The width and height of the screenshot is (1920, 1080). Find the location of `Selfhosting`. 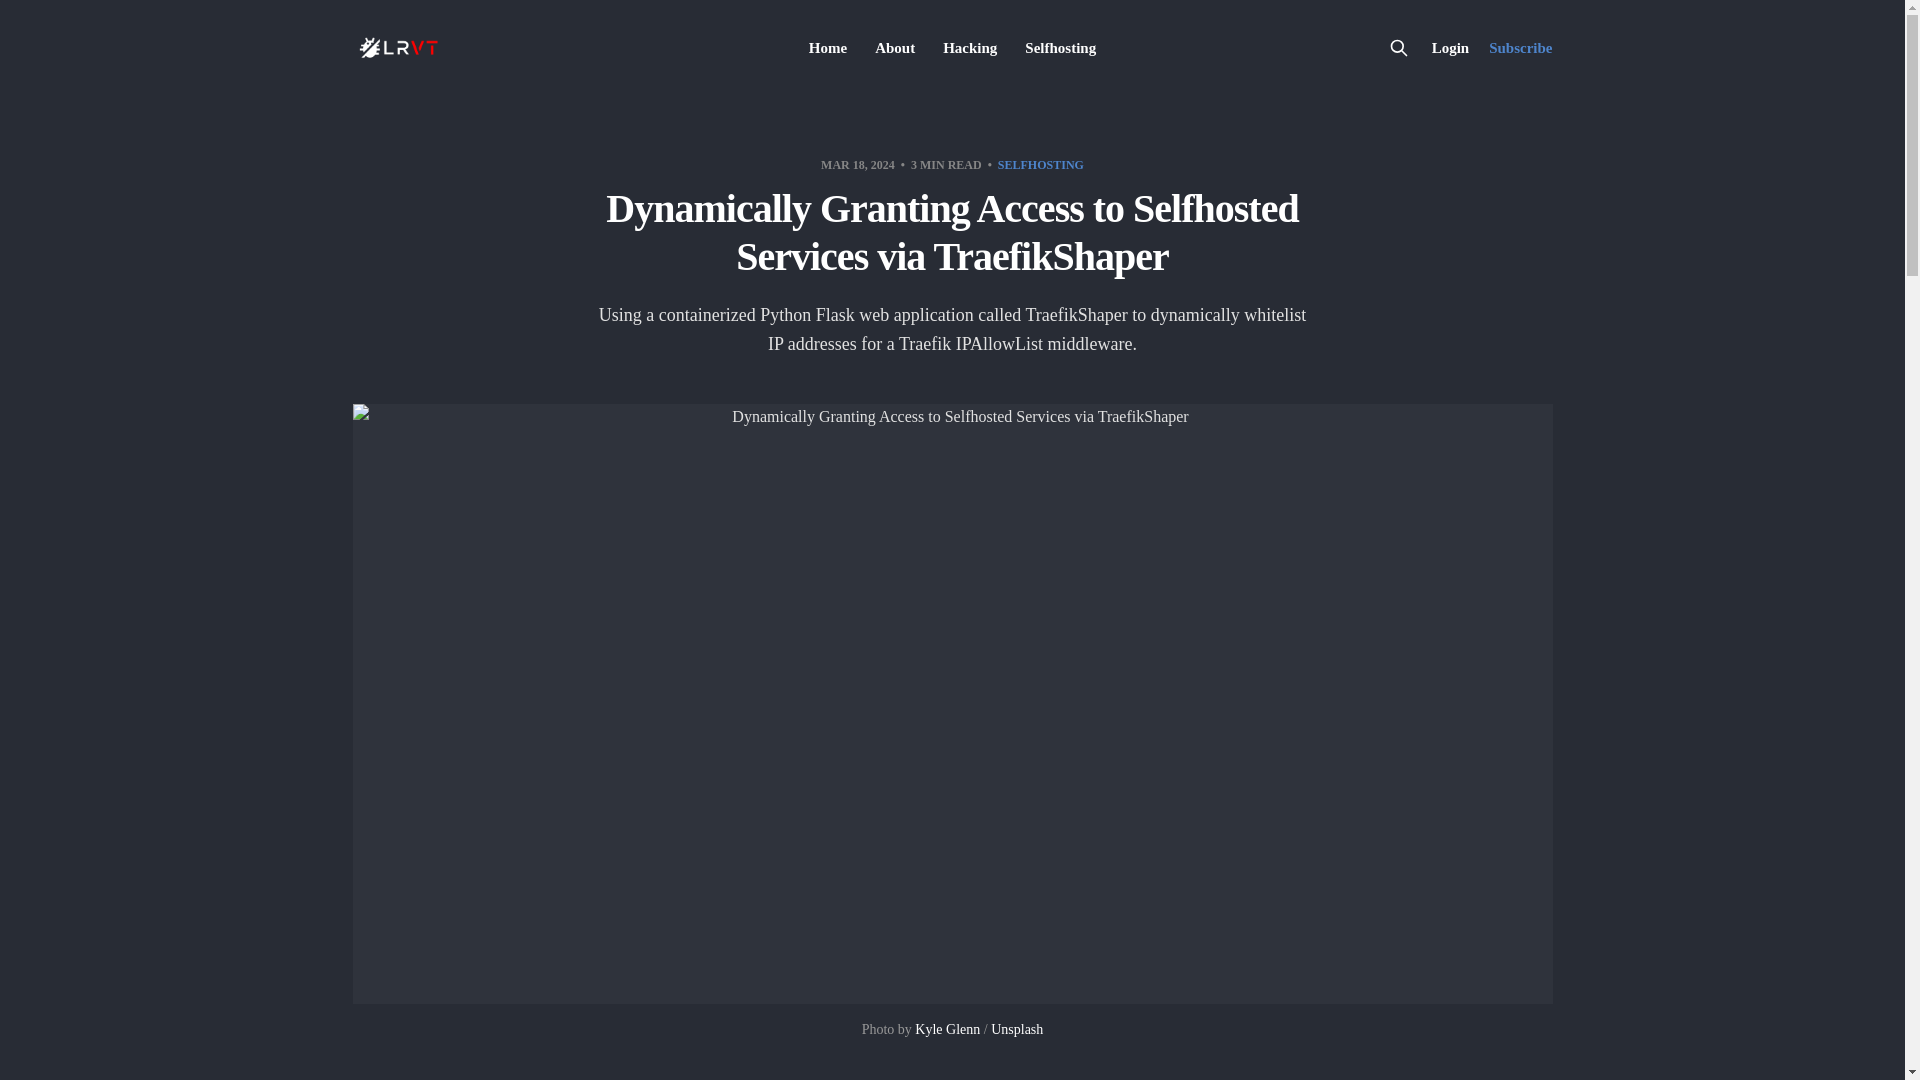

Selfhosting is located at coordinates (1060, 48).